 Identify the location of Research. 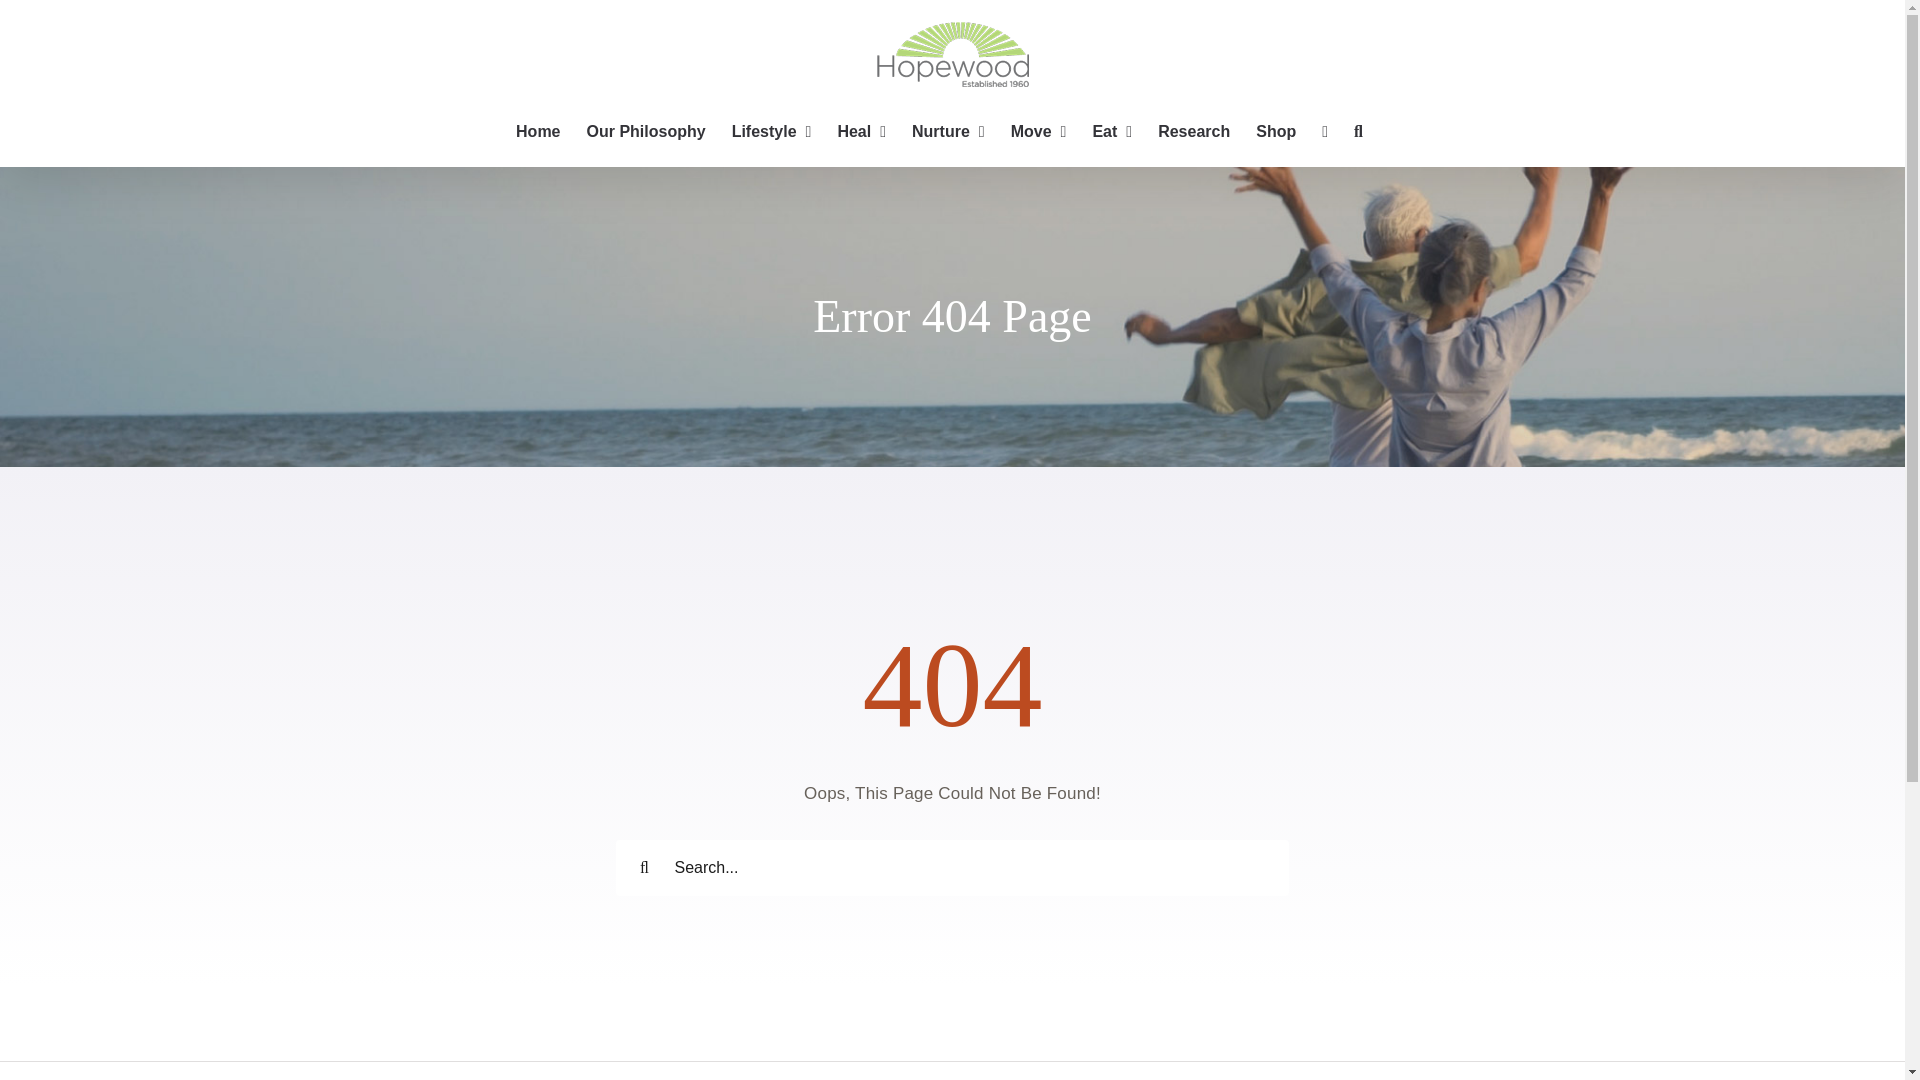
(1194, 132).